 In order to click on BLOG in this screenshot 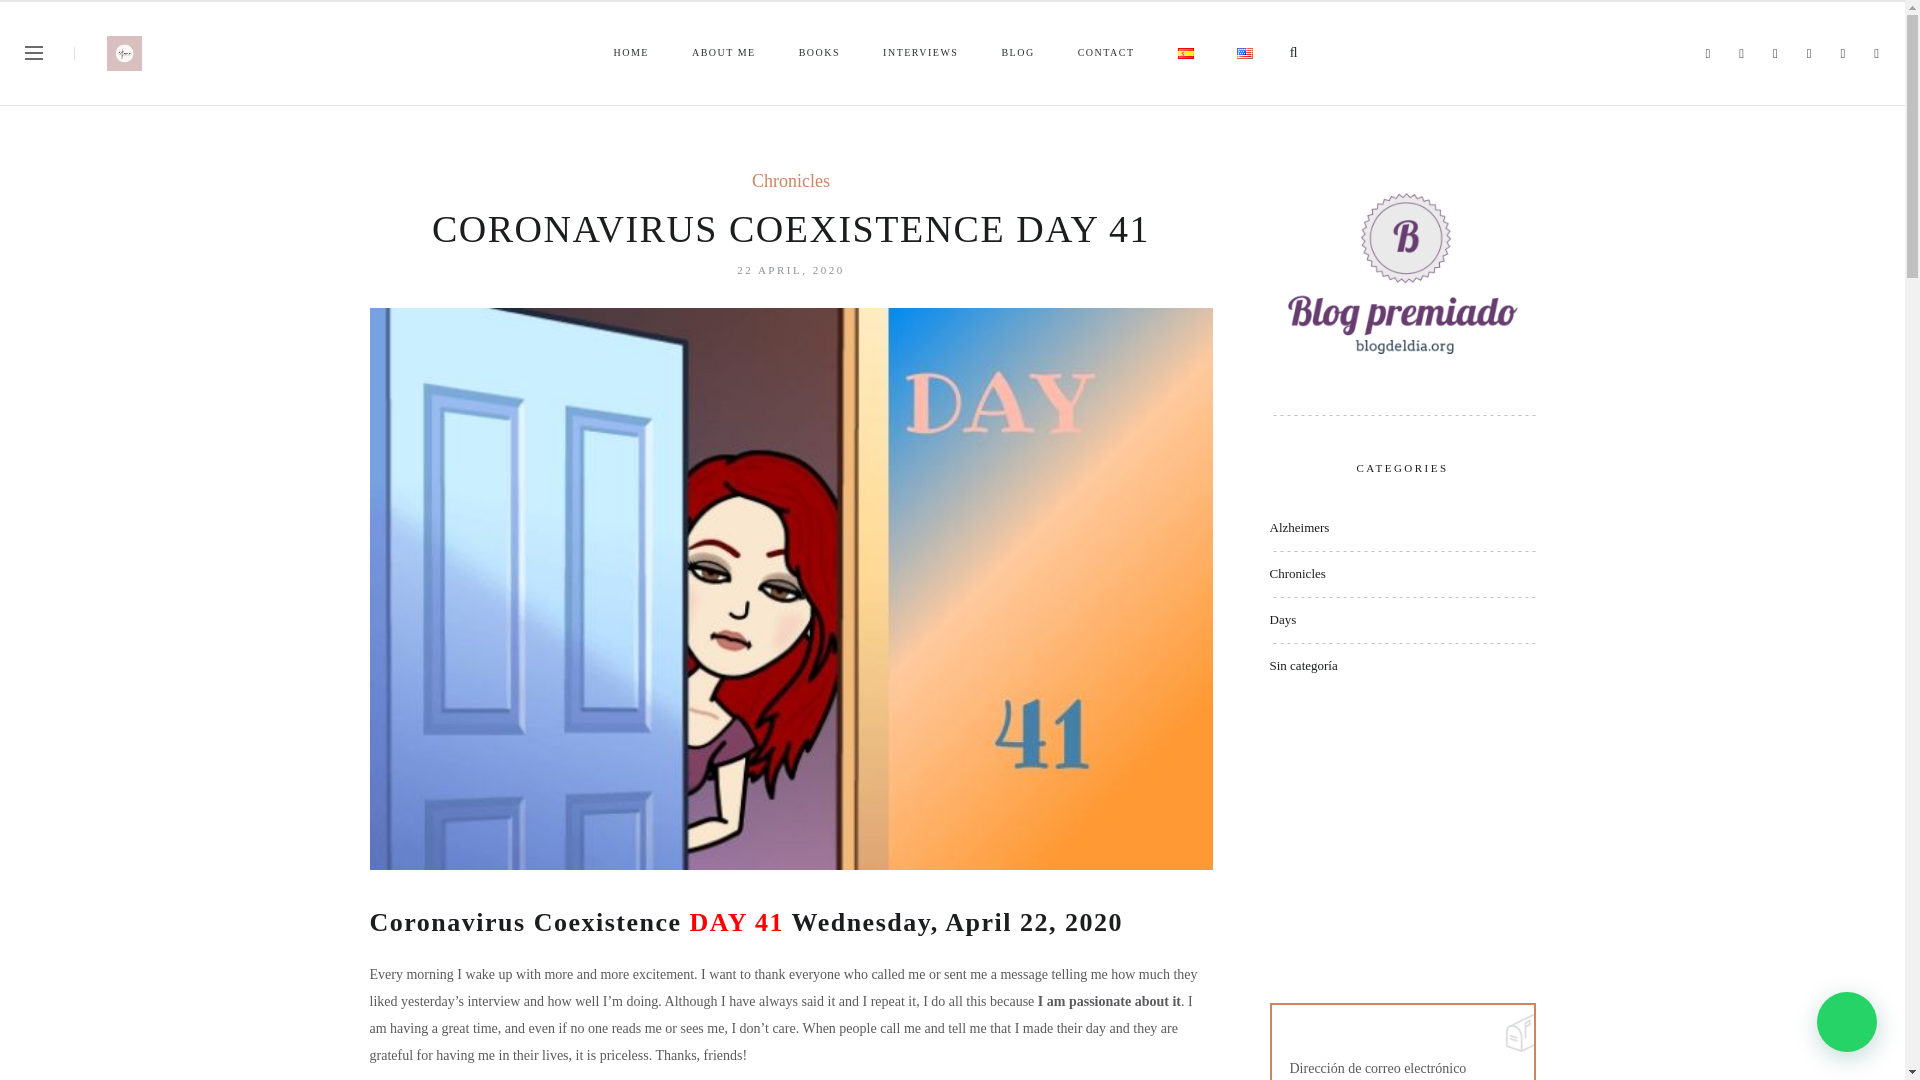, I will do `click(1019, 54)`.